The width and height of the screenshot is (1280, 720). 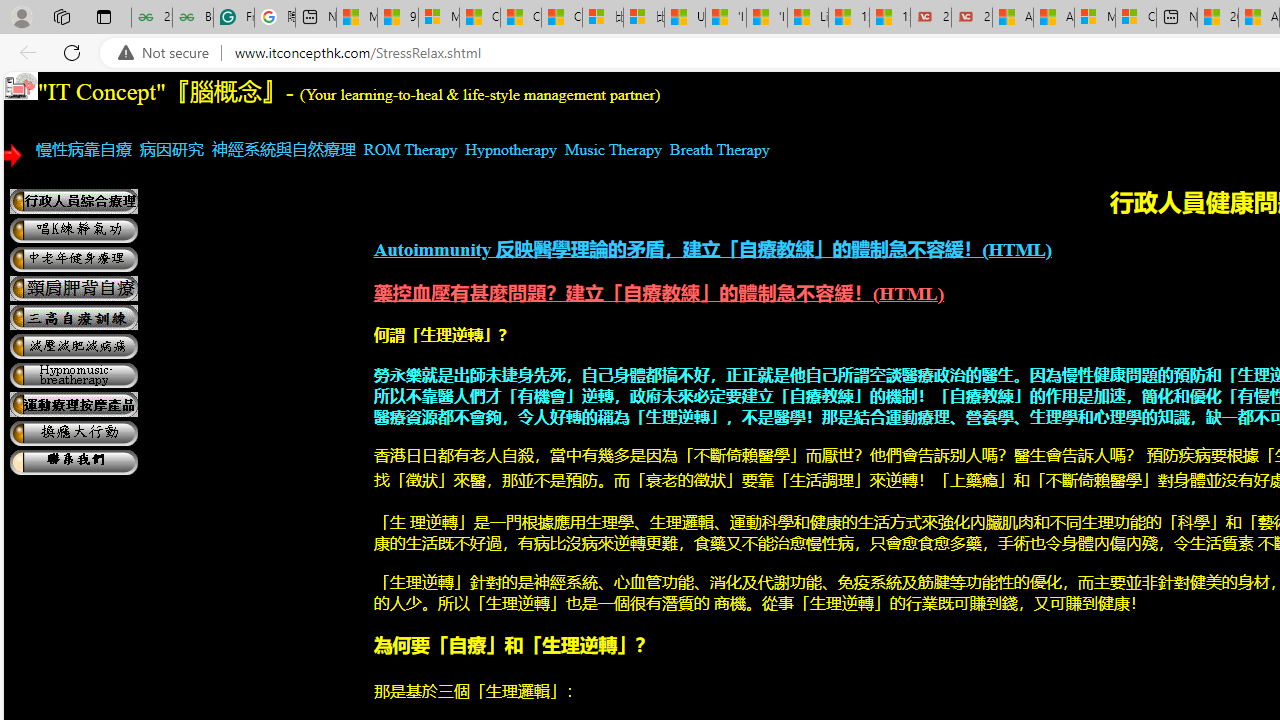 I want to click on Cloud Computing Services | Microsoft Azure, so click(x=1136, y=18).